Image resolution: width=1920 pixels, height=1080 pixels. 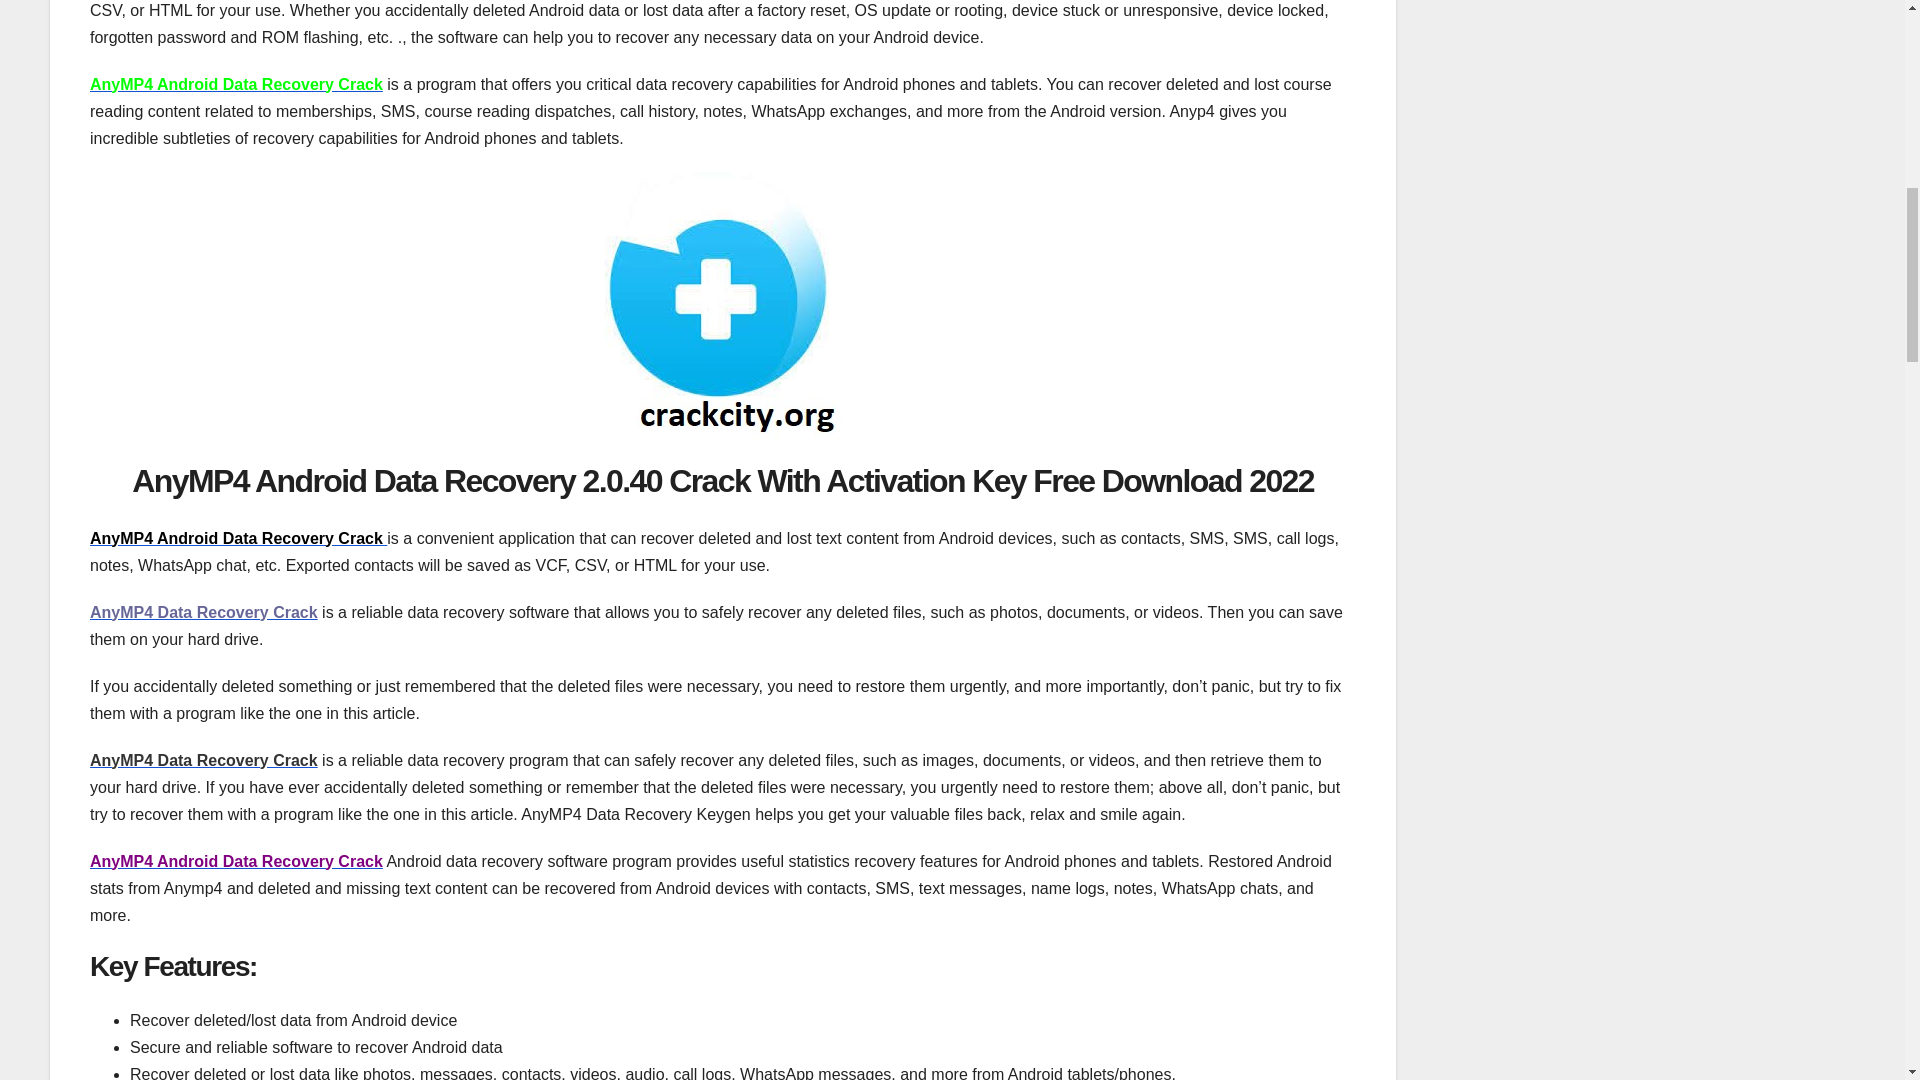 I want to click on AnyMP4 Data Recovery Crack, so click(x=204, y=612).